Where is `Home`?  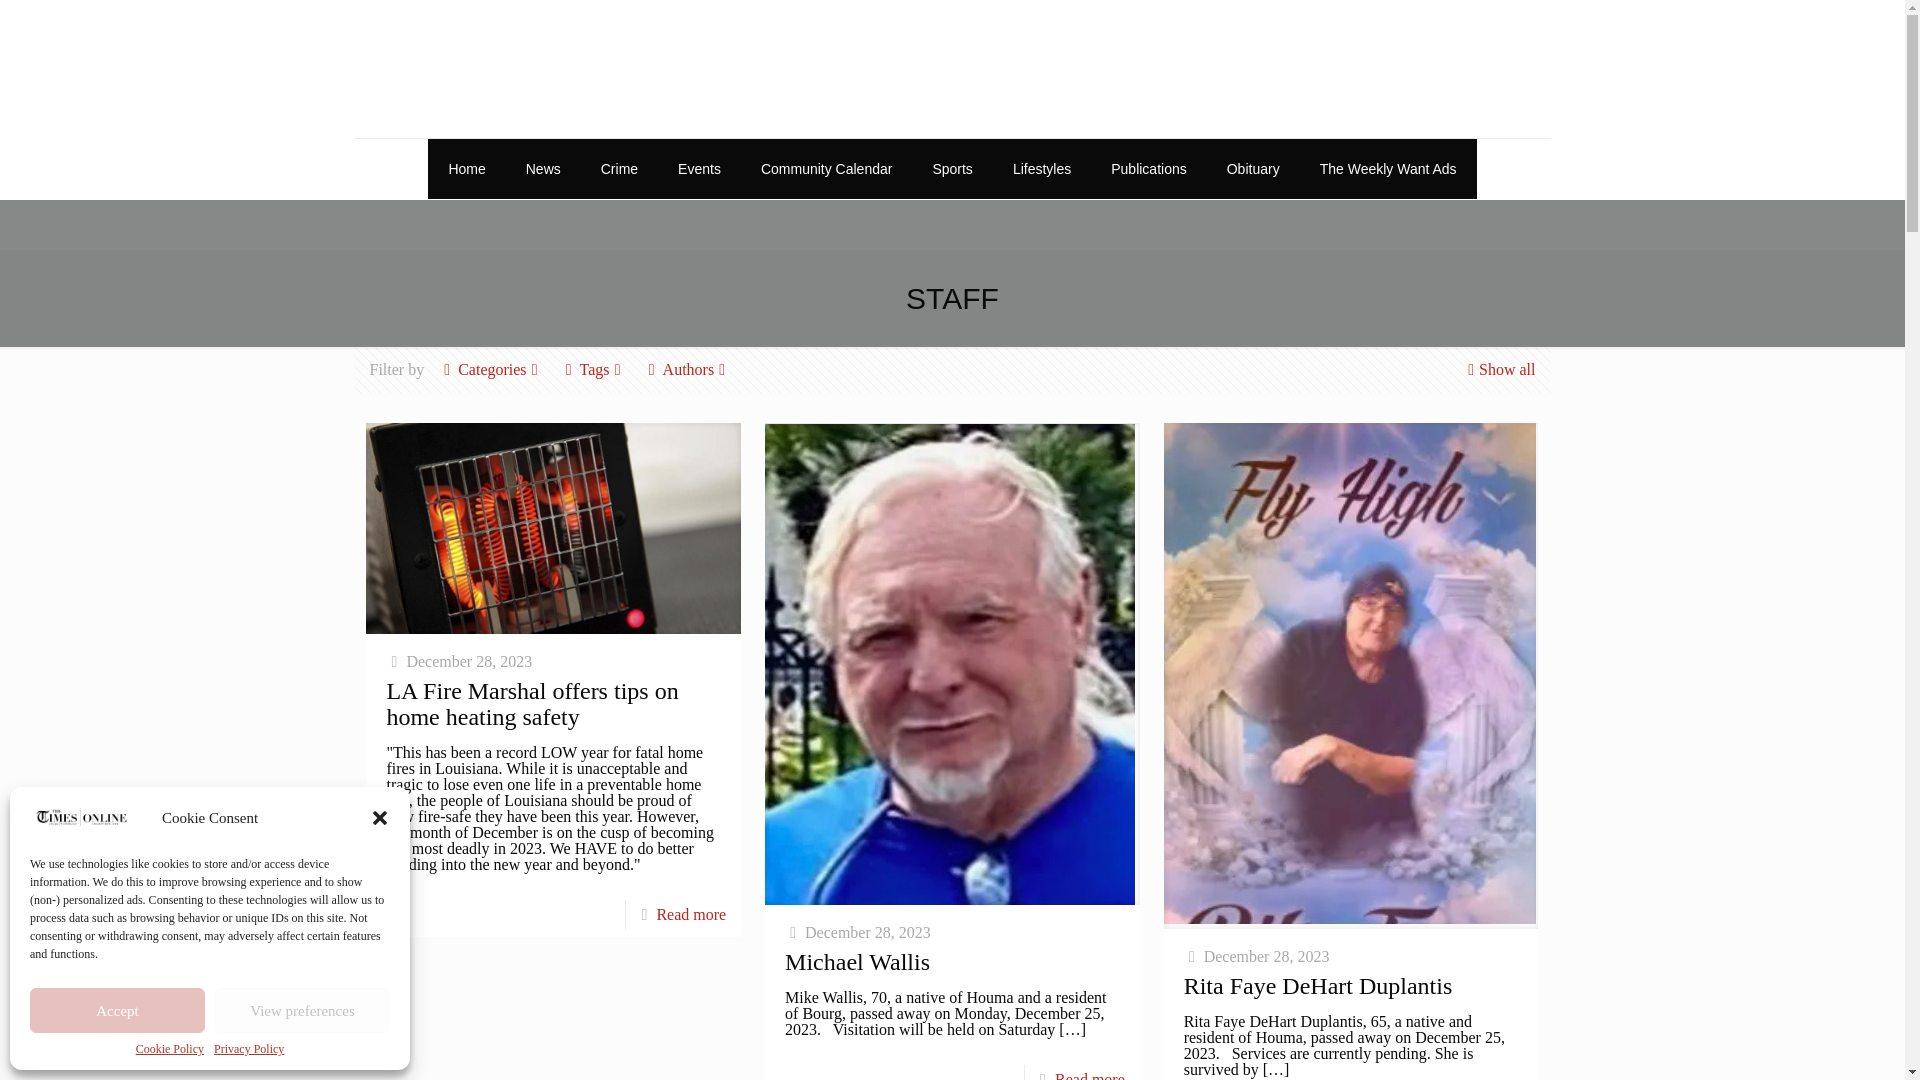
Home is located at coordinates (466, 168).